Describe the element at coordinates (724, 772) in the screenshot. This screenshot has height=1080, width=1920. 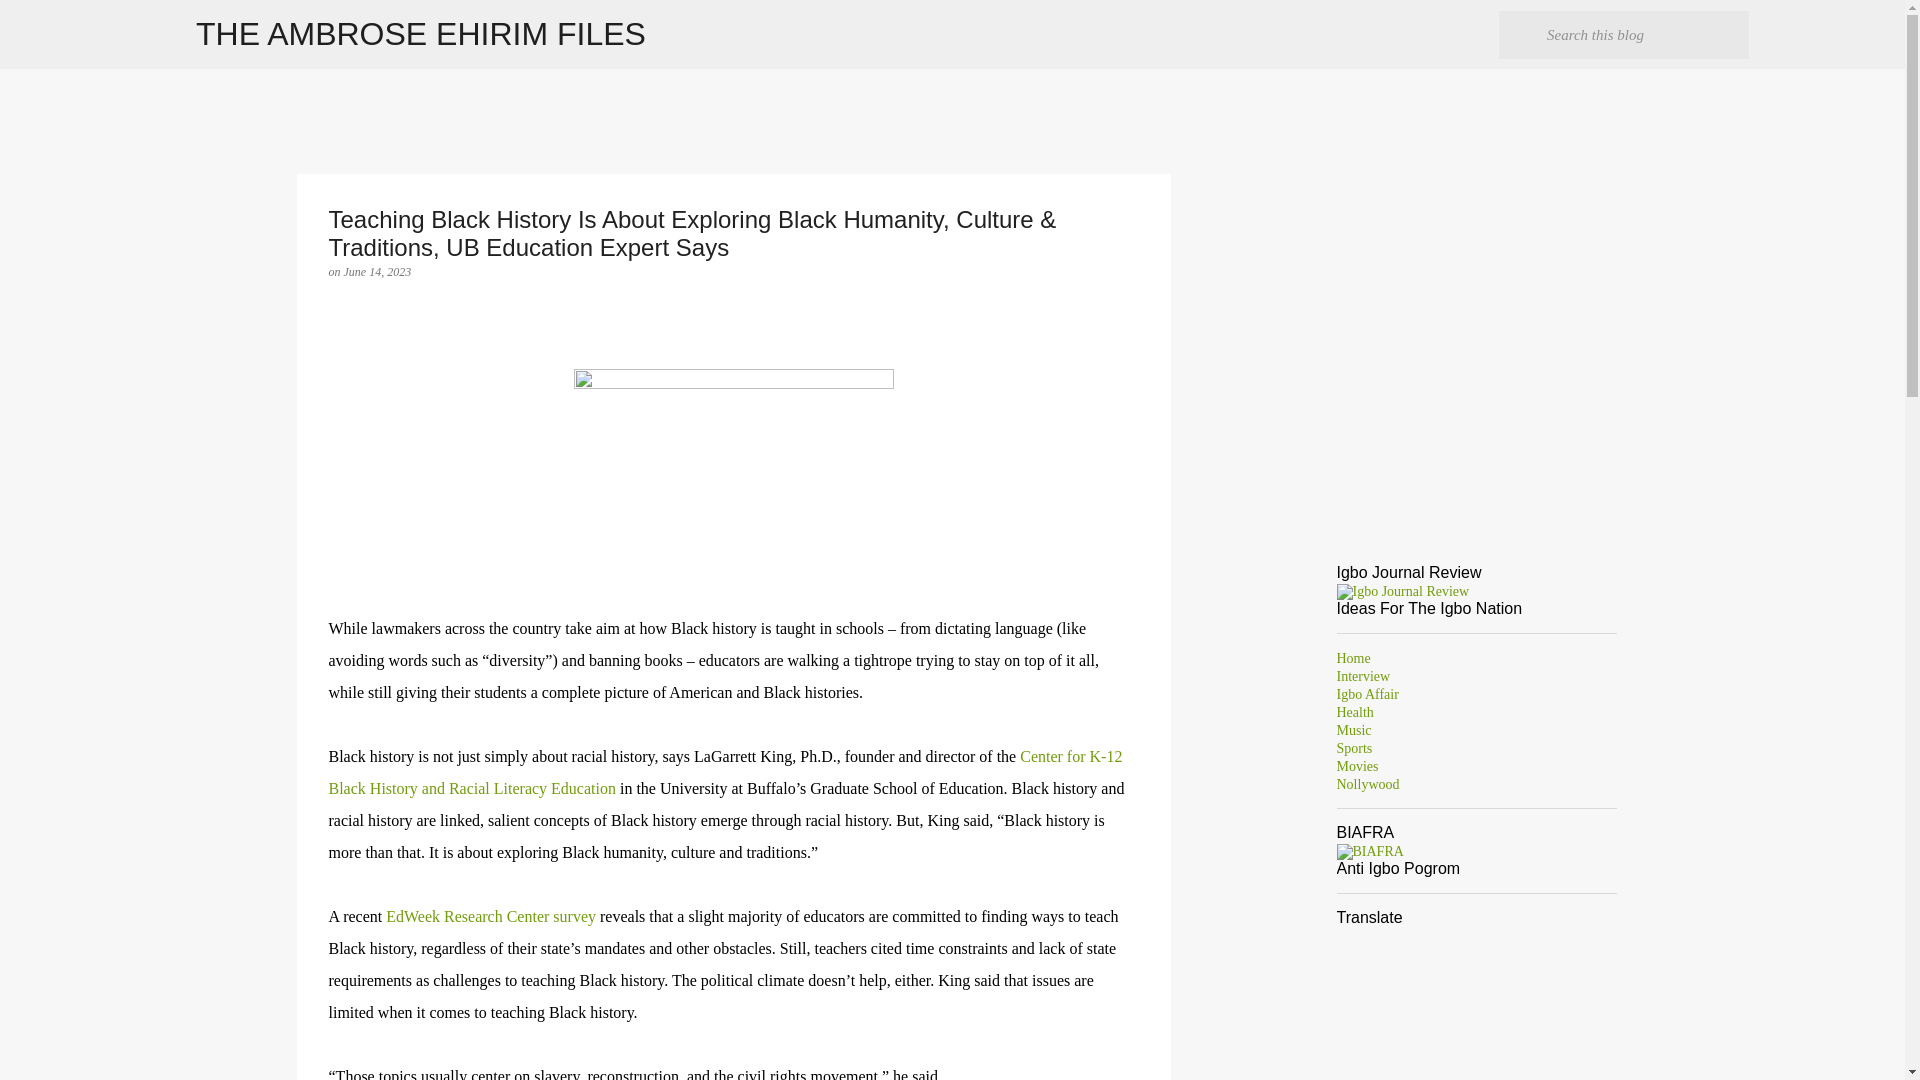
I see `Center for K-12 Black History and Racial Literacy Education` at that location.